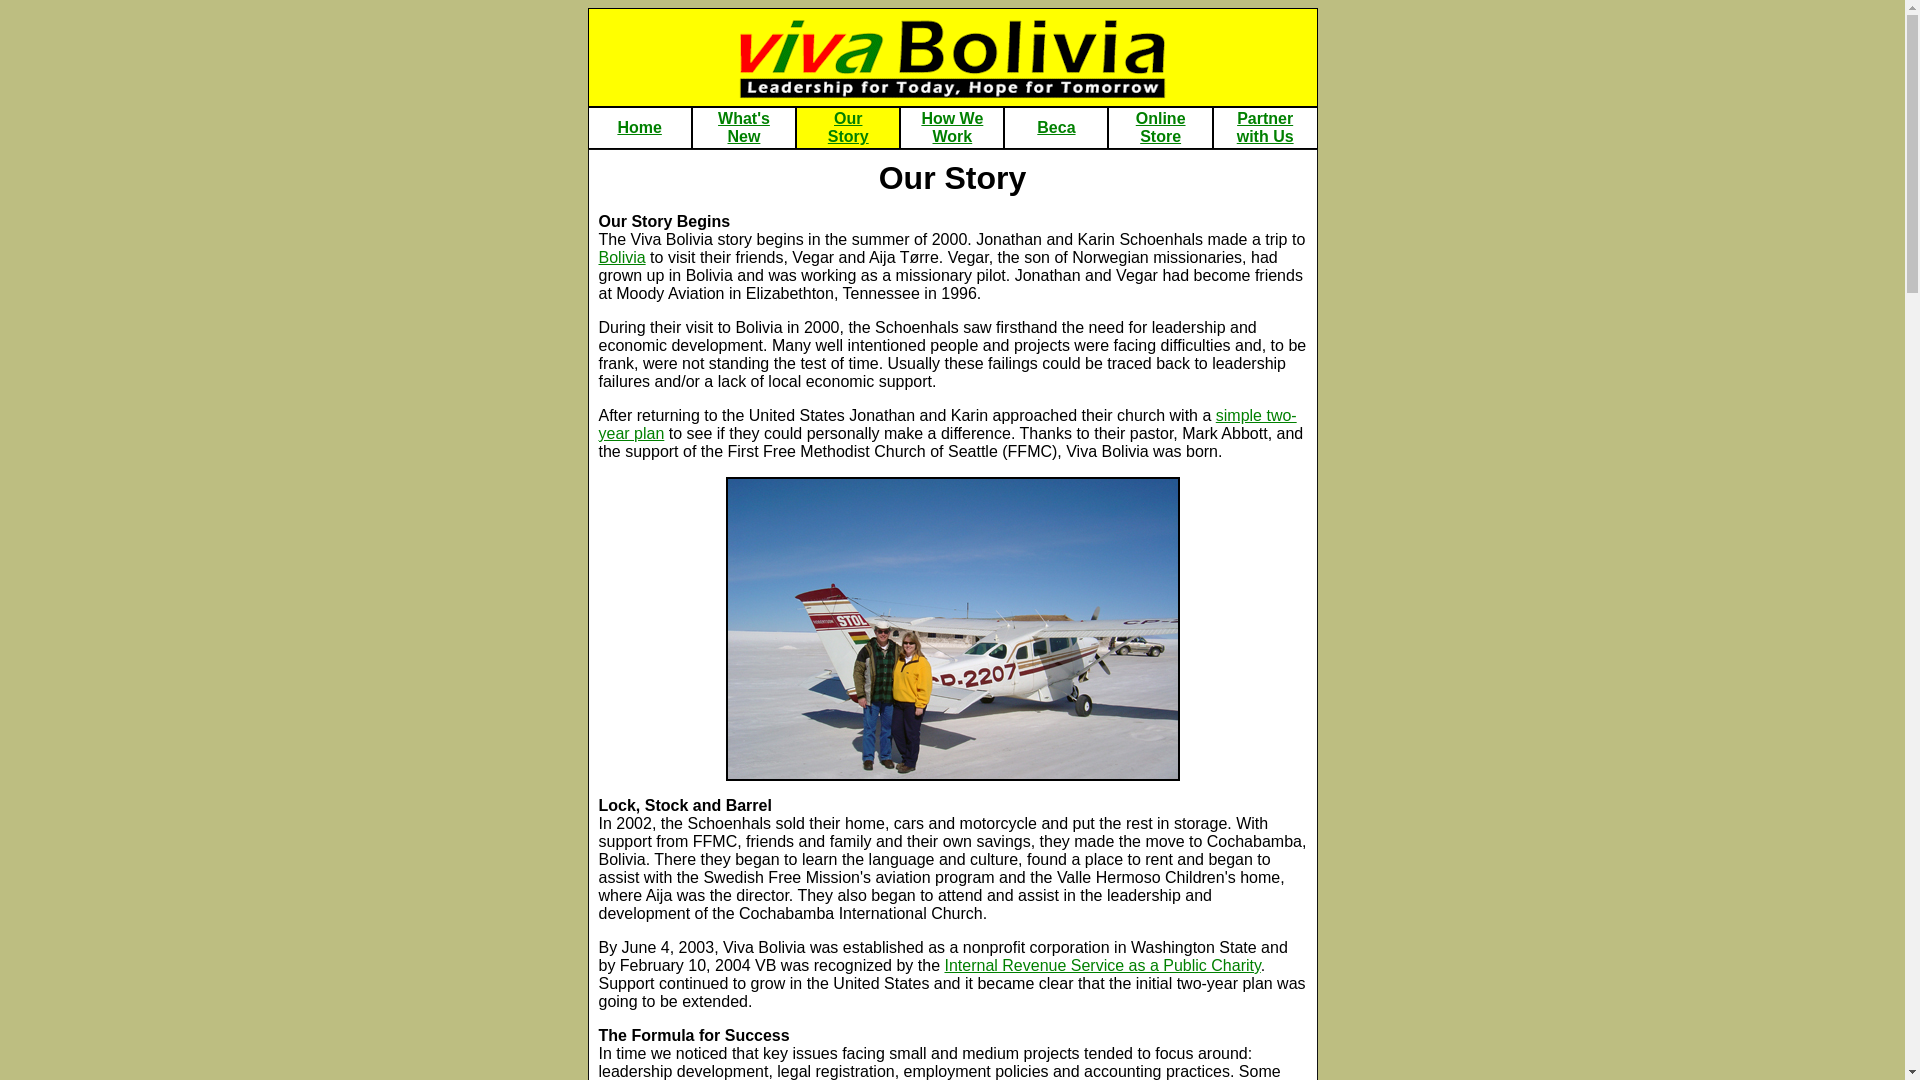 The width and height of the screenshot is (1920, 1080). I want to click on Internal Revenue Service as a Public Charity, so click(1161, 127).